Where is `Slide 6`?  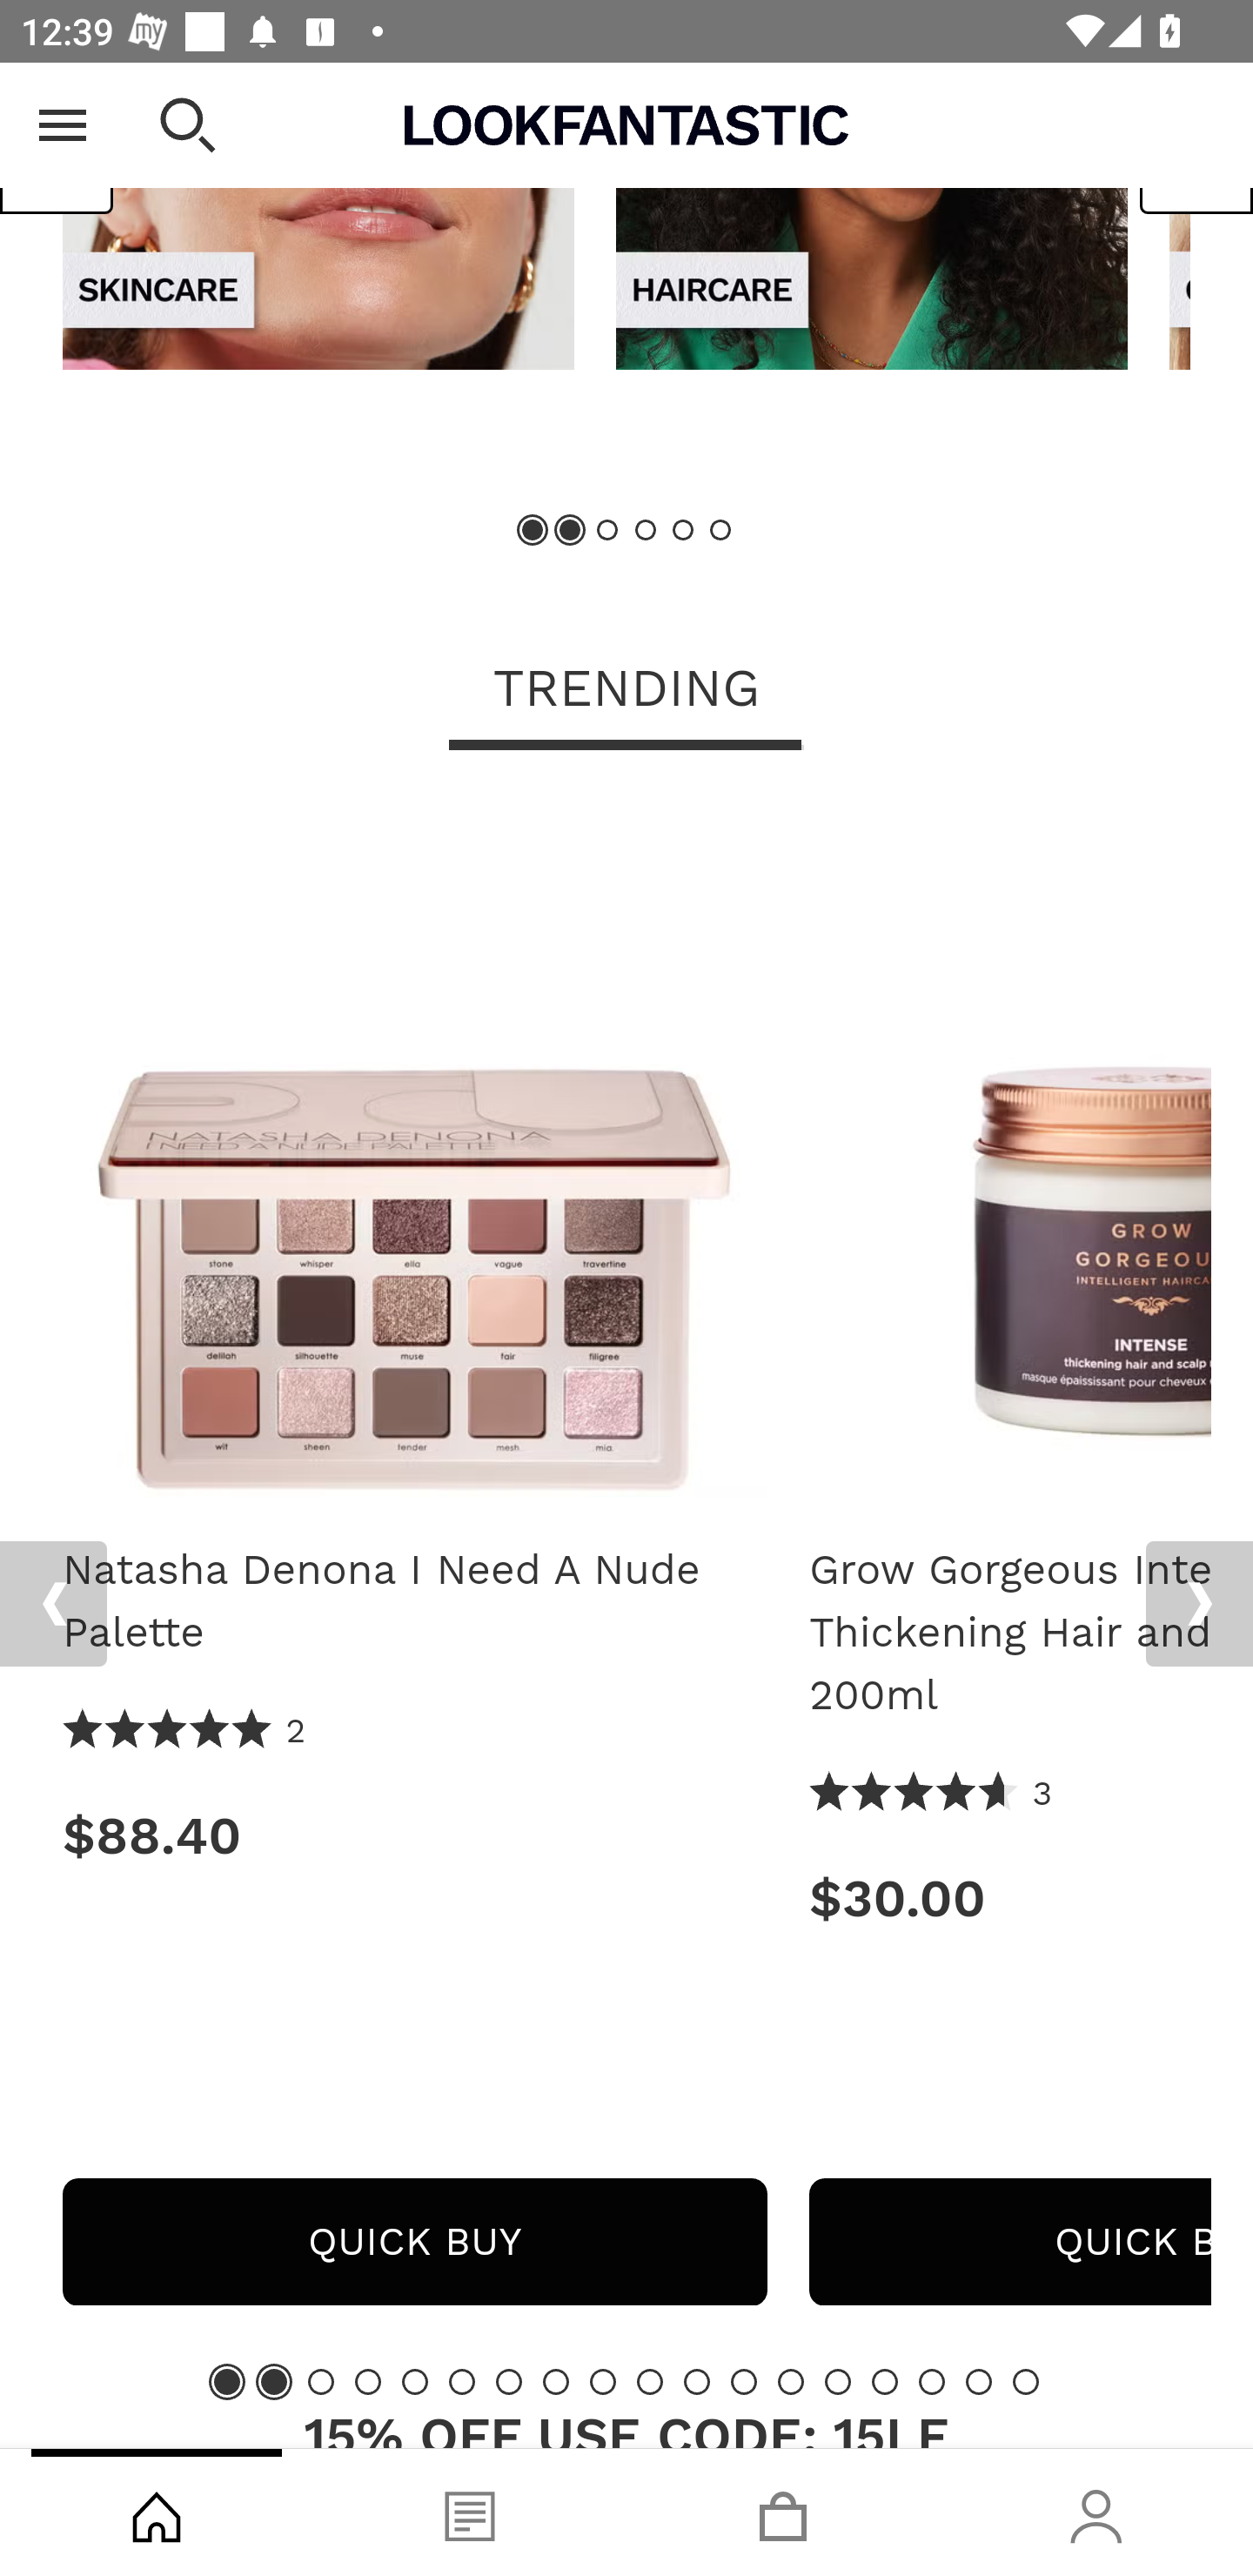 Slide 6 is located at coordinates (461, 2381).